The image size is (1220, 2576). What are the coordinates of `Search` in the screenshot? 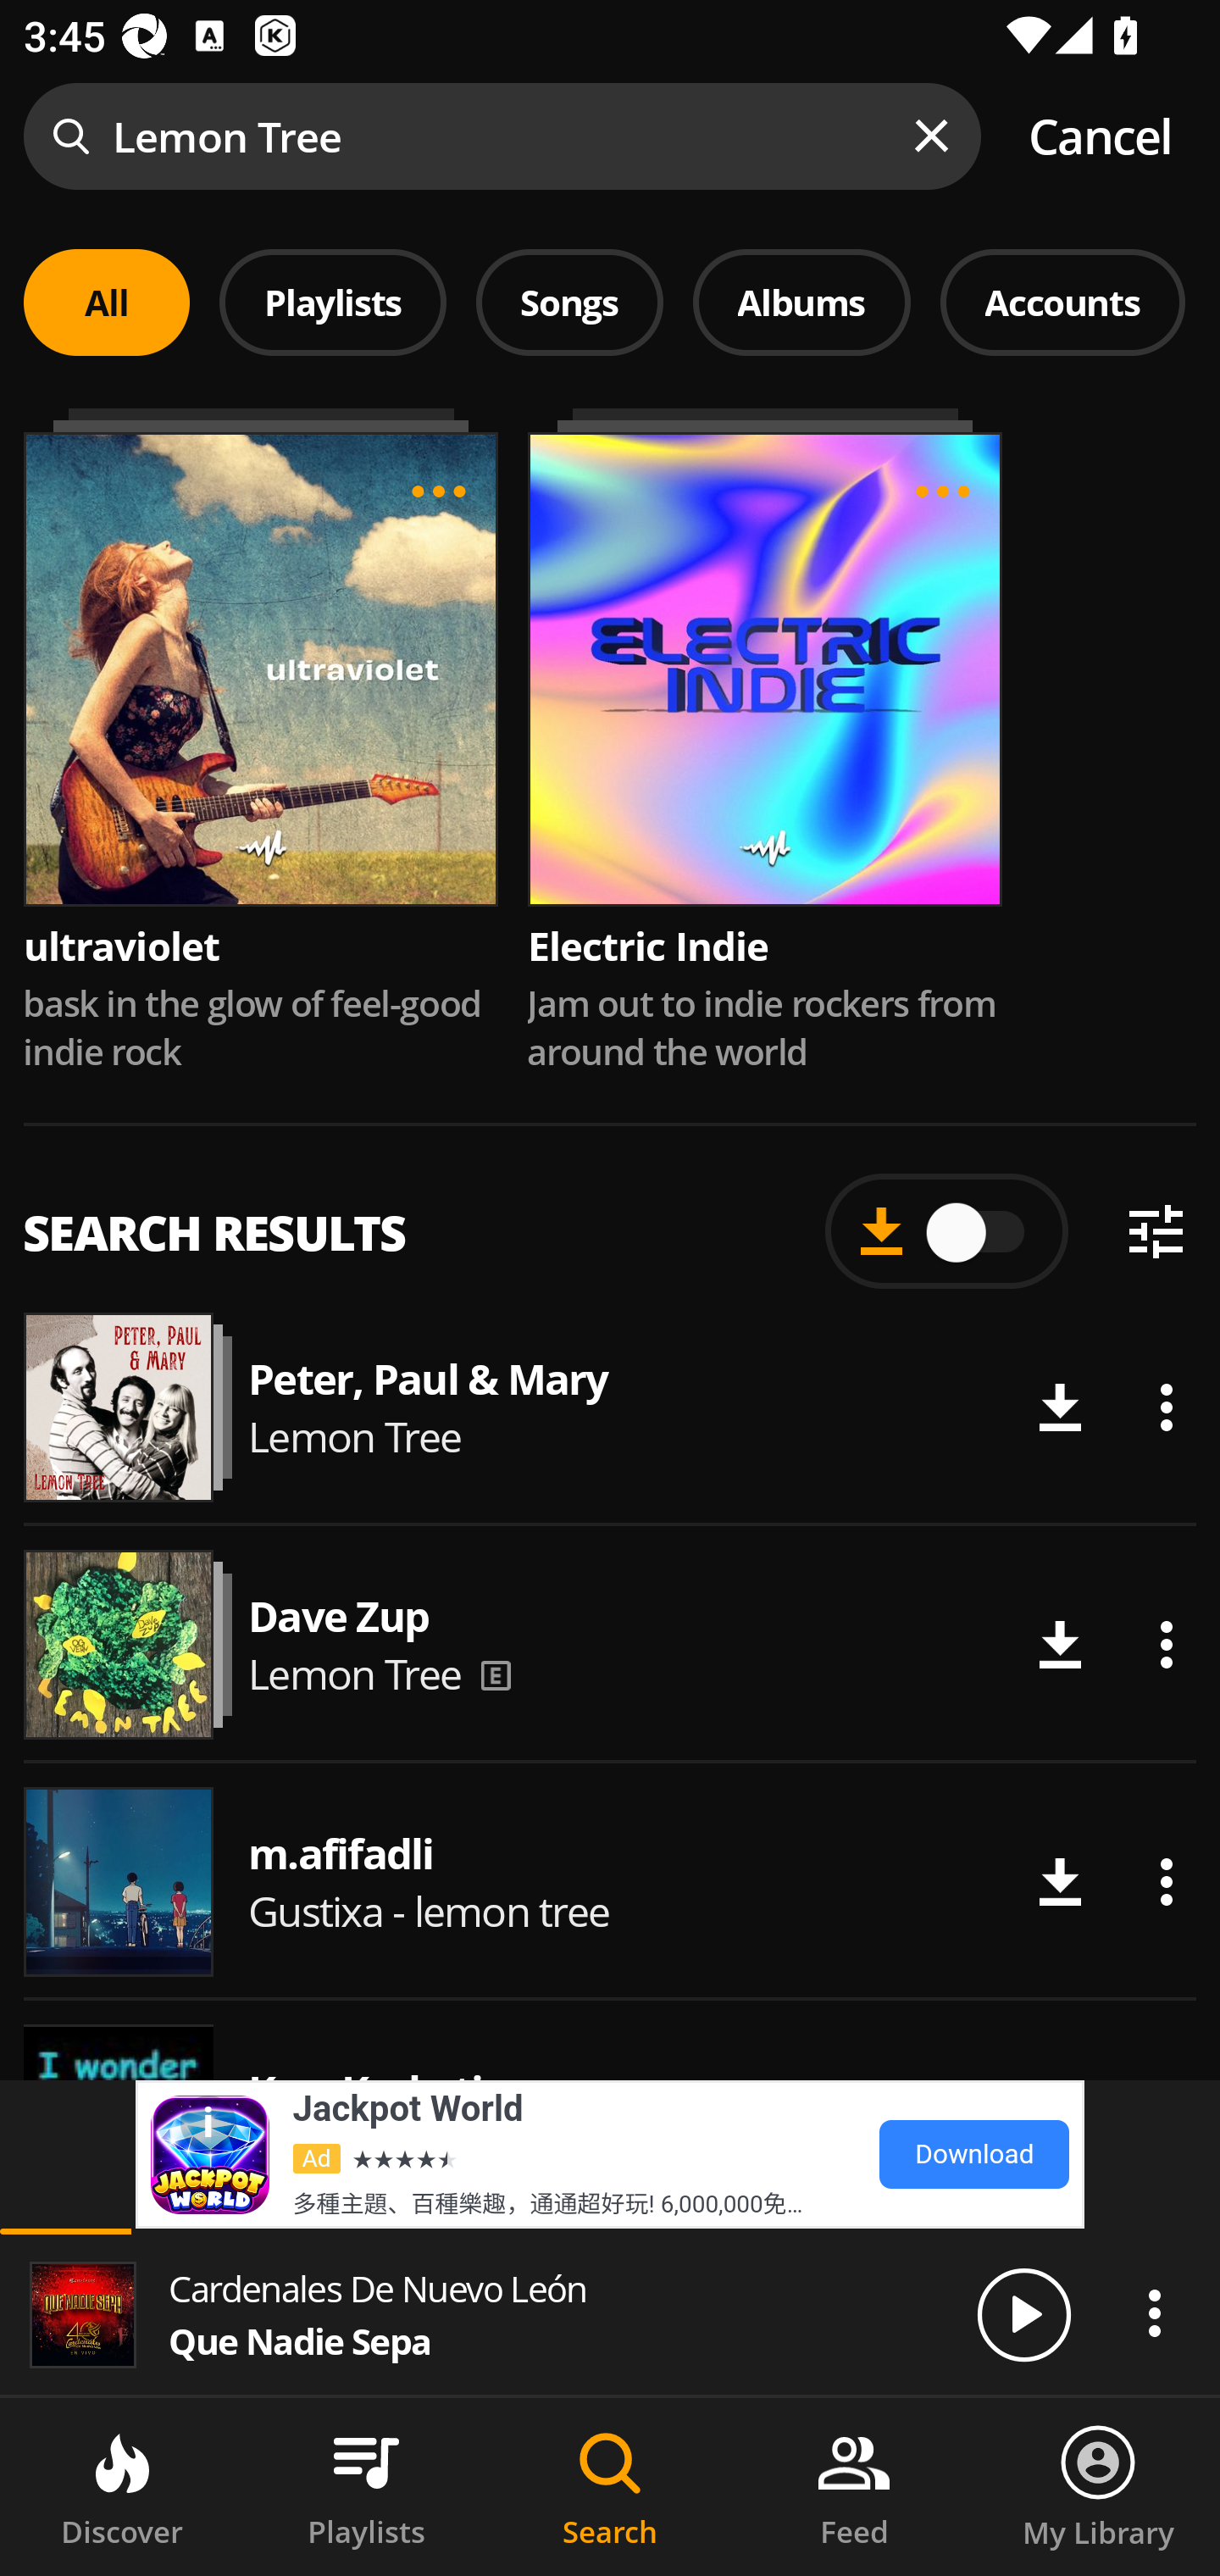 It's located at (610, 2487).